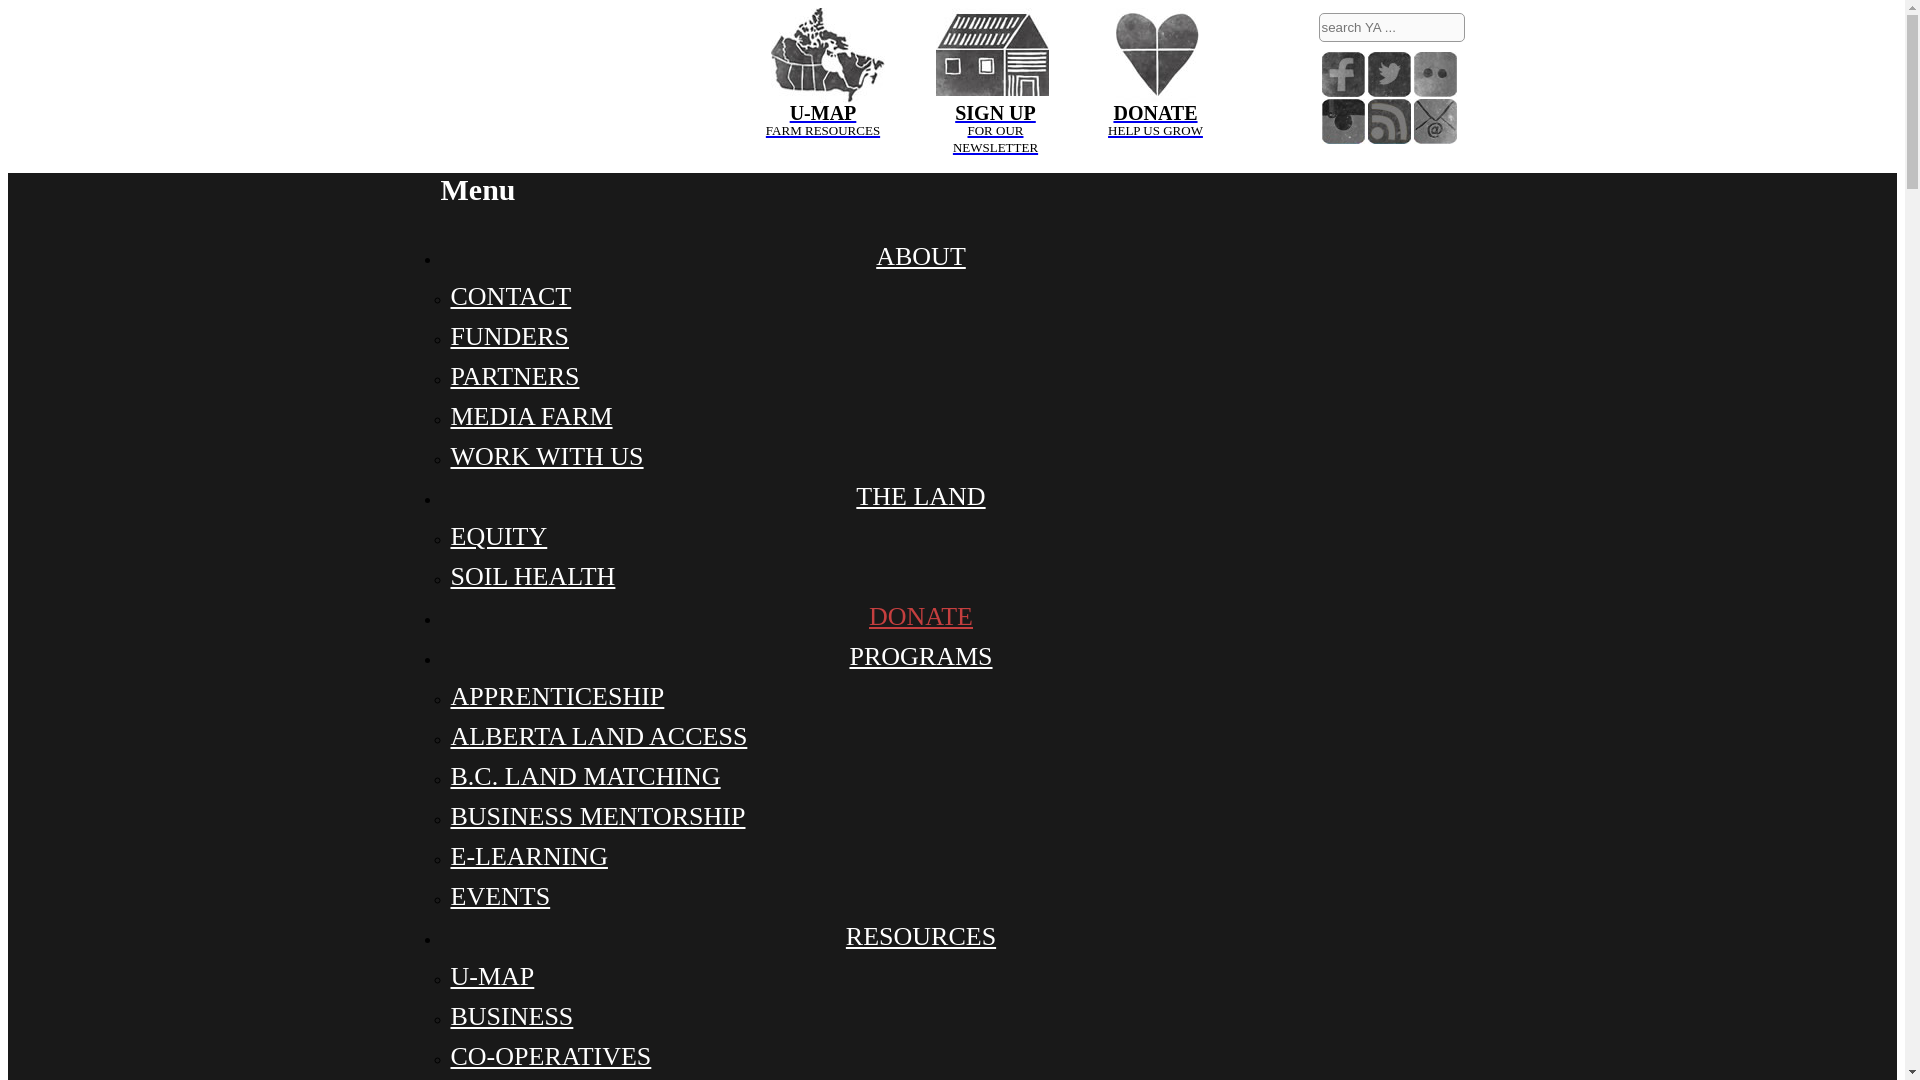  I want to click on Facebook, so click(1344, 74).